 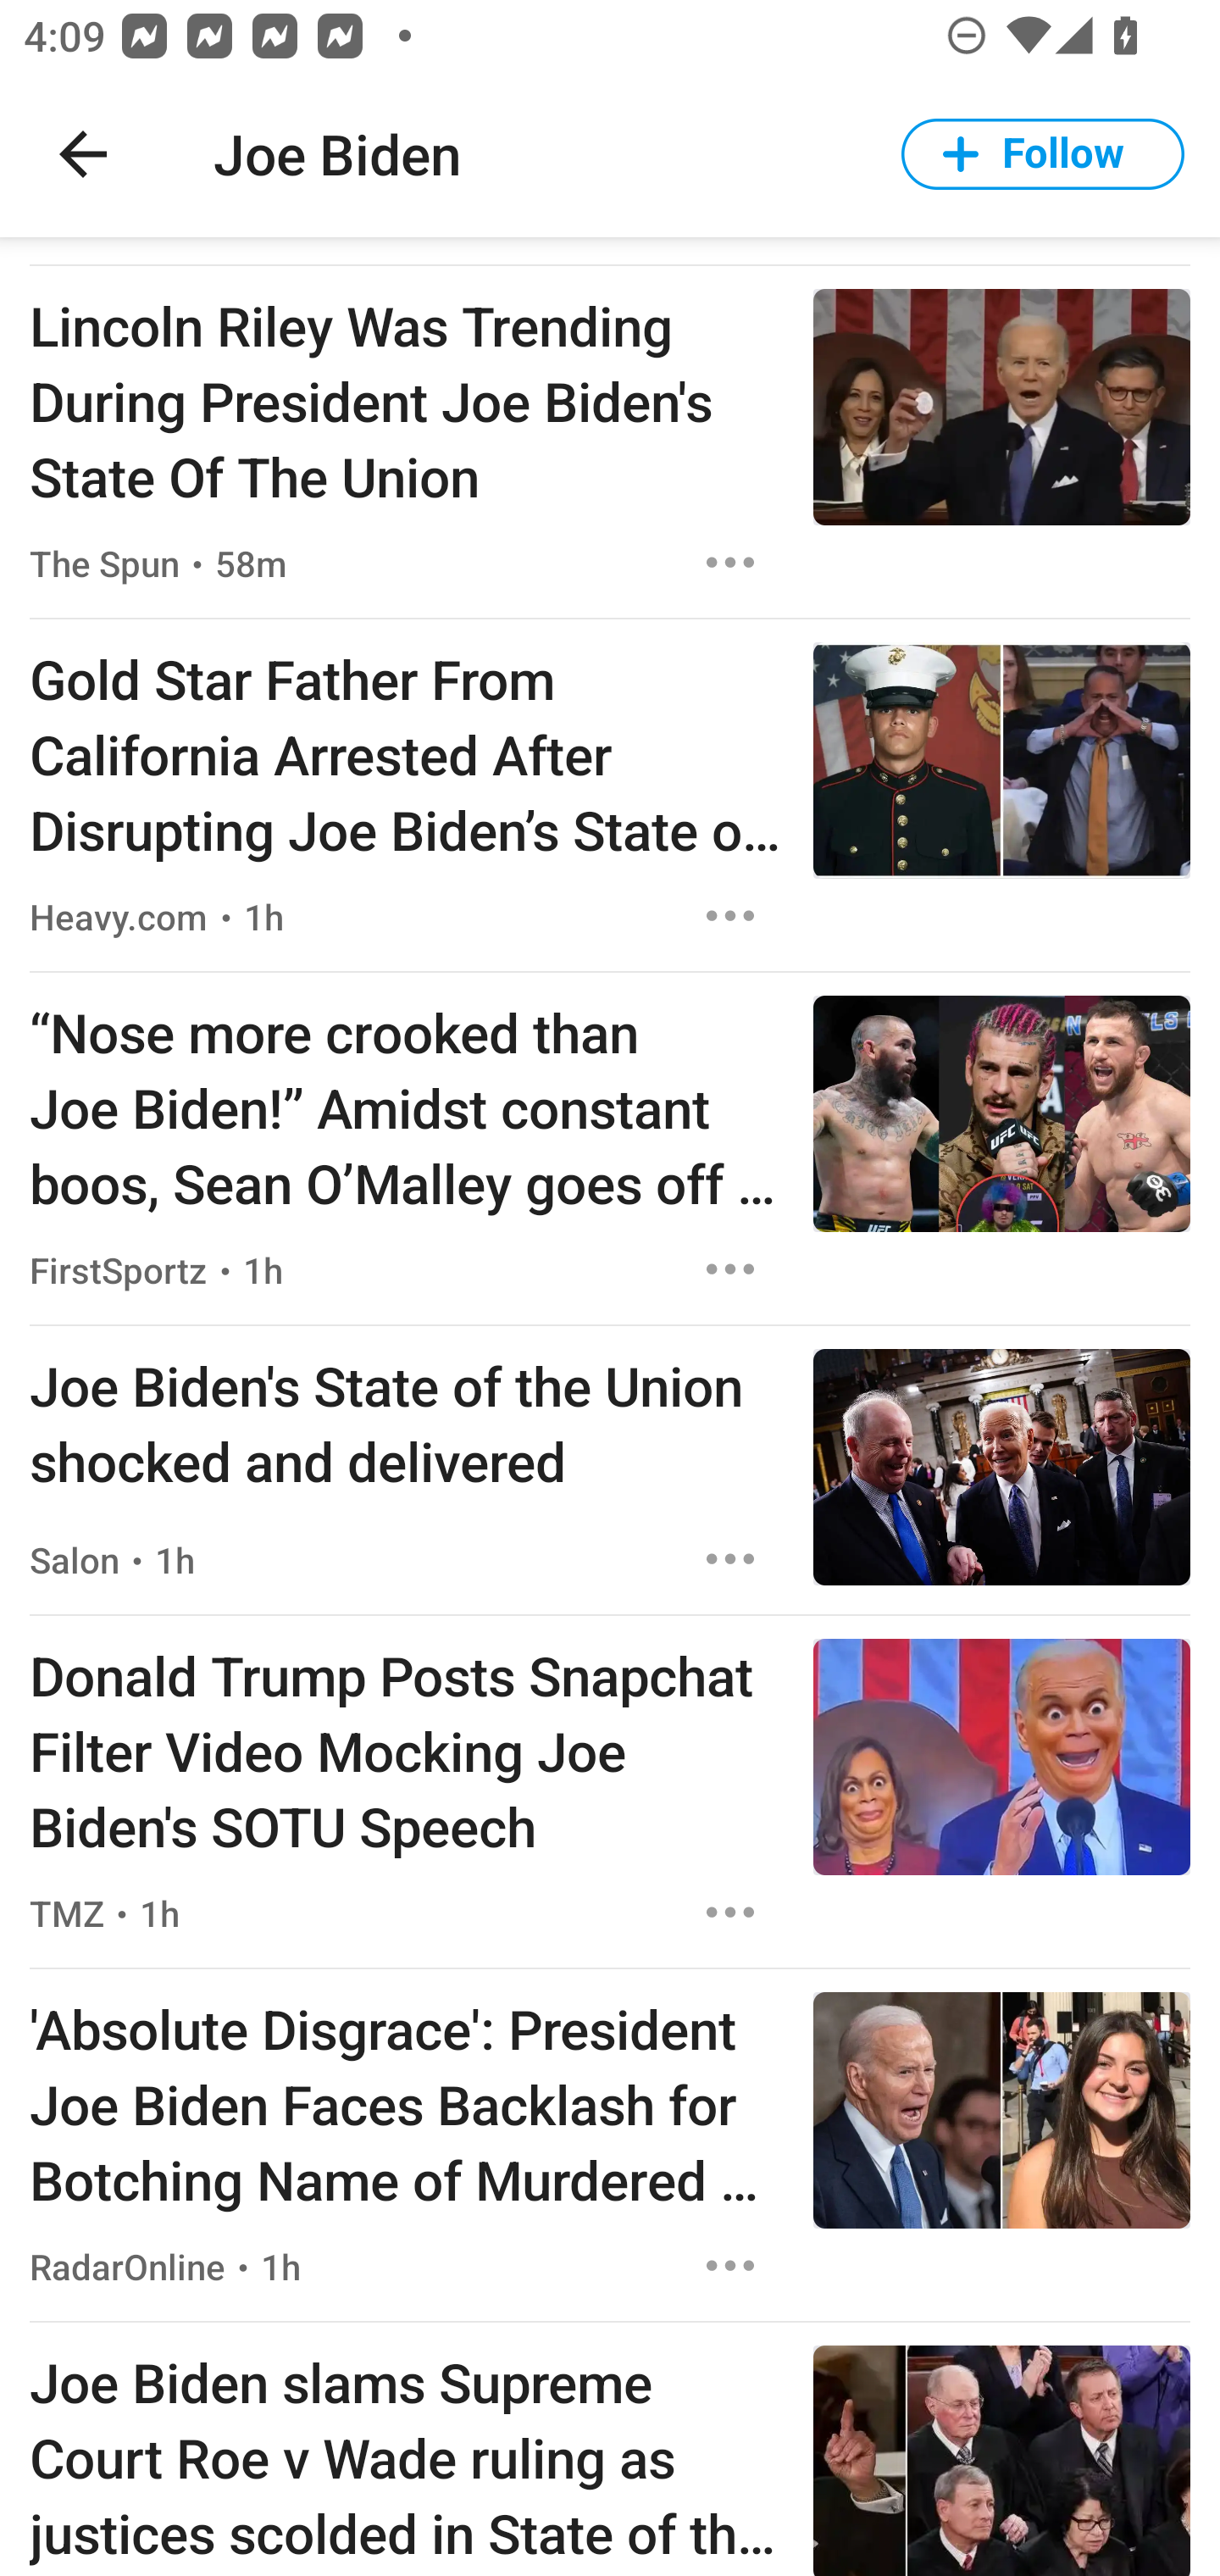 What do you see at coordinates (730, 2265) in the screenshot?
I see `Options` at bounding box center [730, 2265].